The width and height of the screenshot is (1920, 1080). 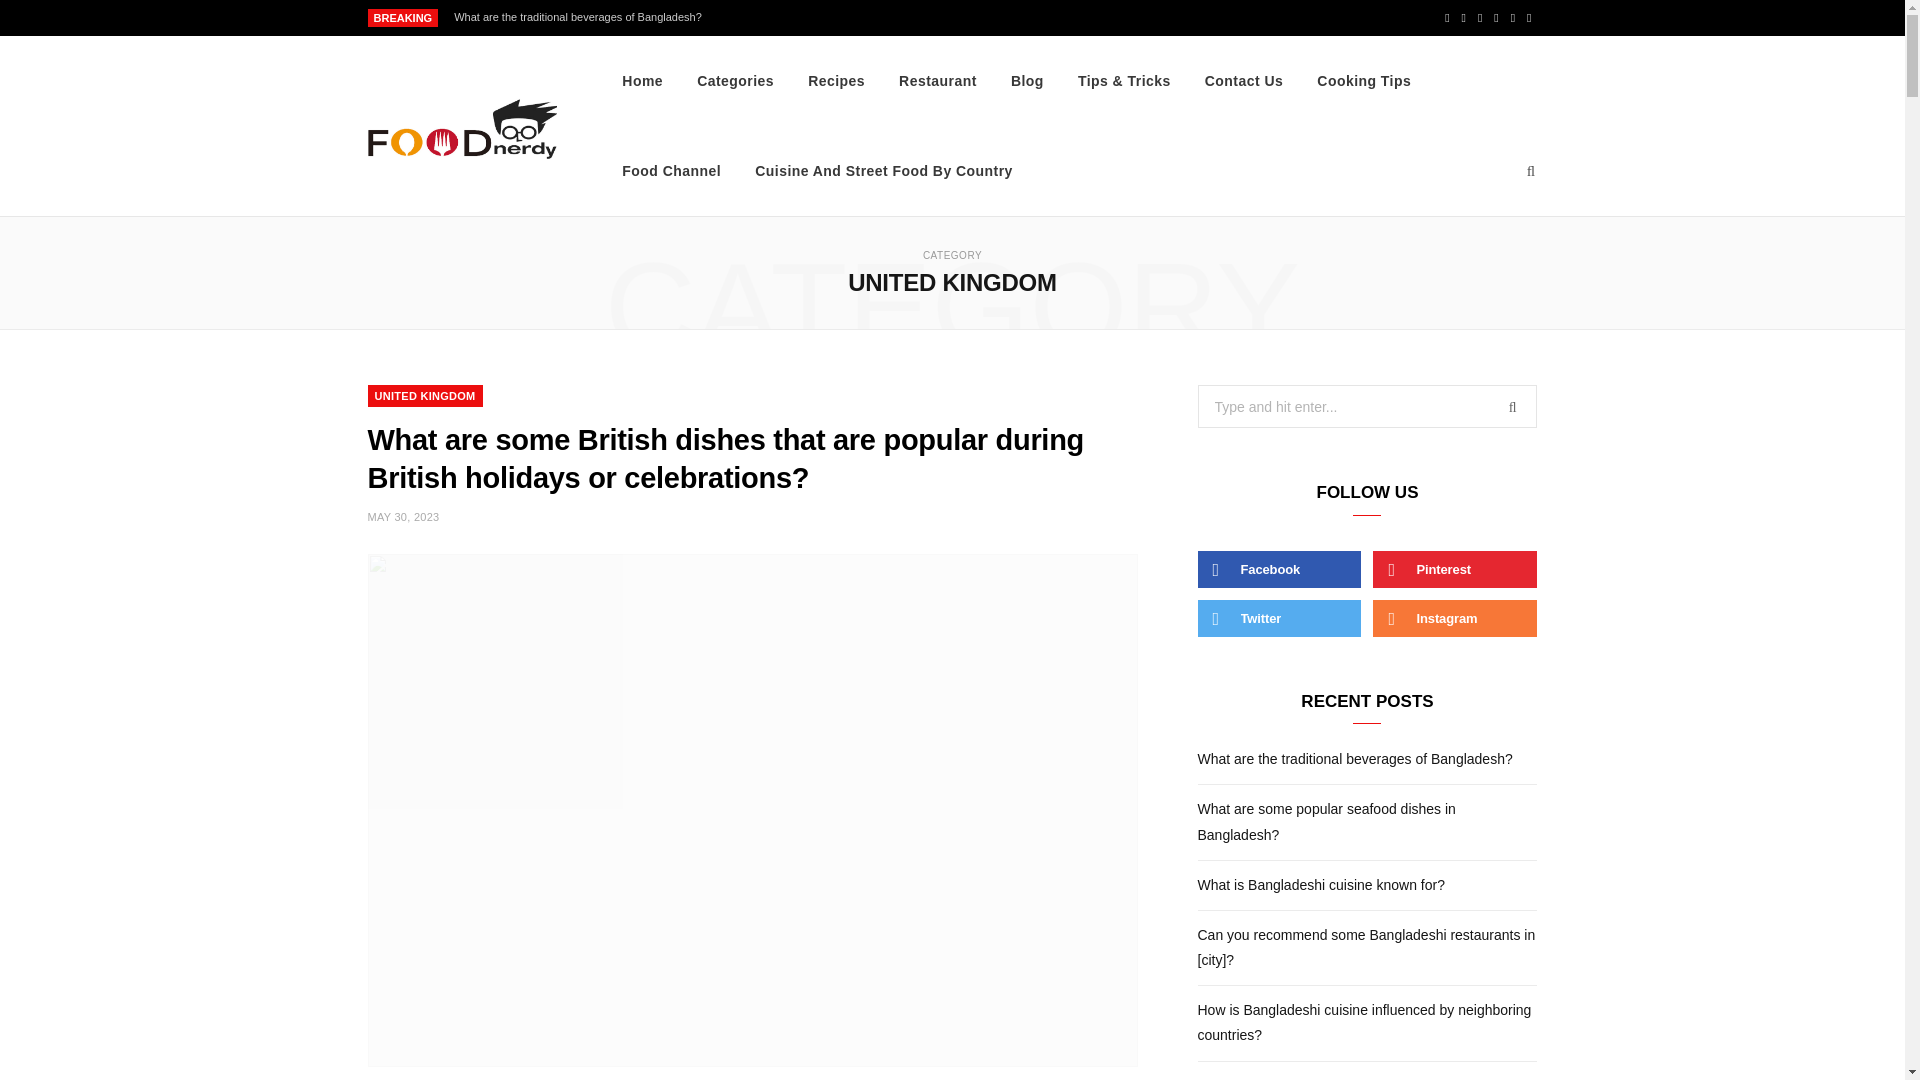 What do you see at coordinates (836, 80) in the screenshot?
I see `Recipes` at bounding box center [836, 80].